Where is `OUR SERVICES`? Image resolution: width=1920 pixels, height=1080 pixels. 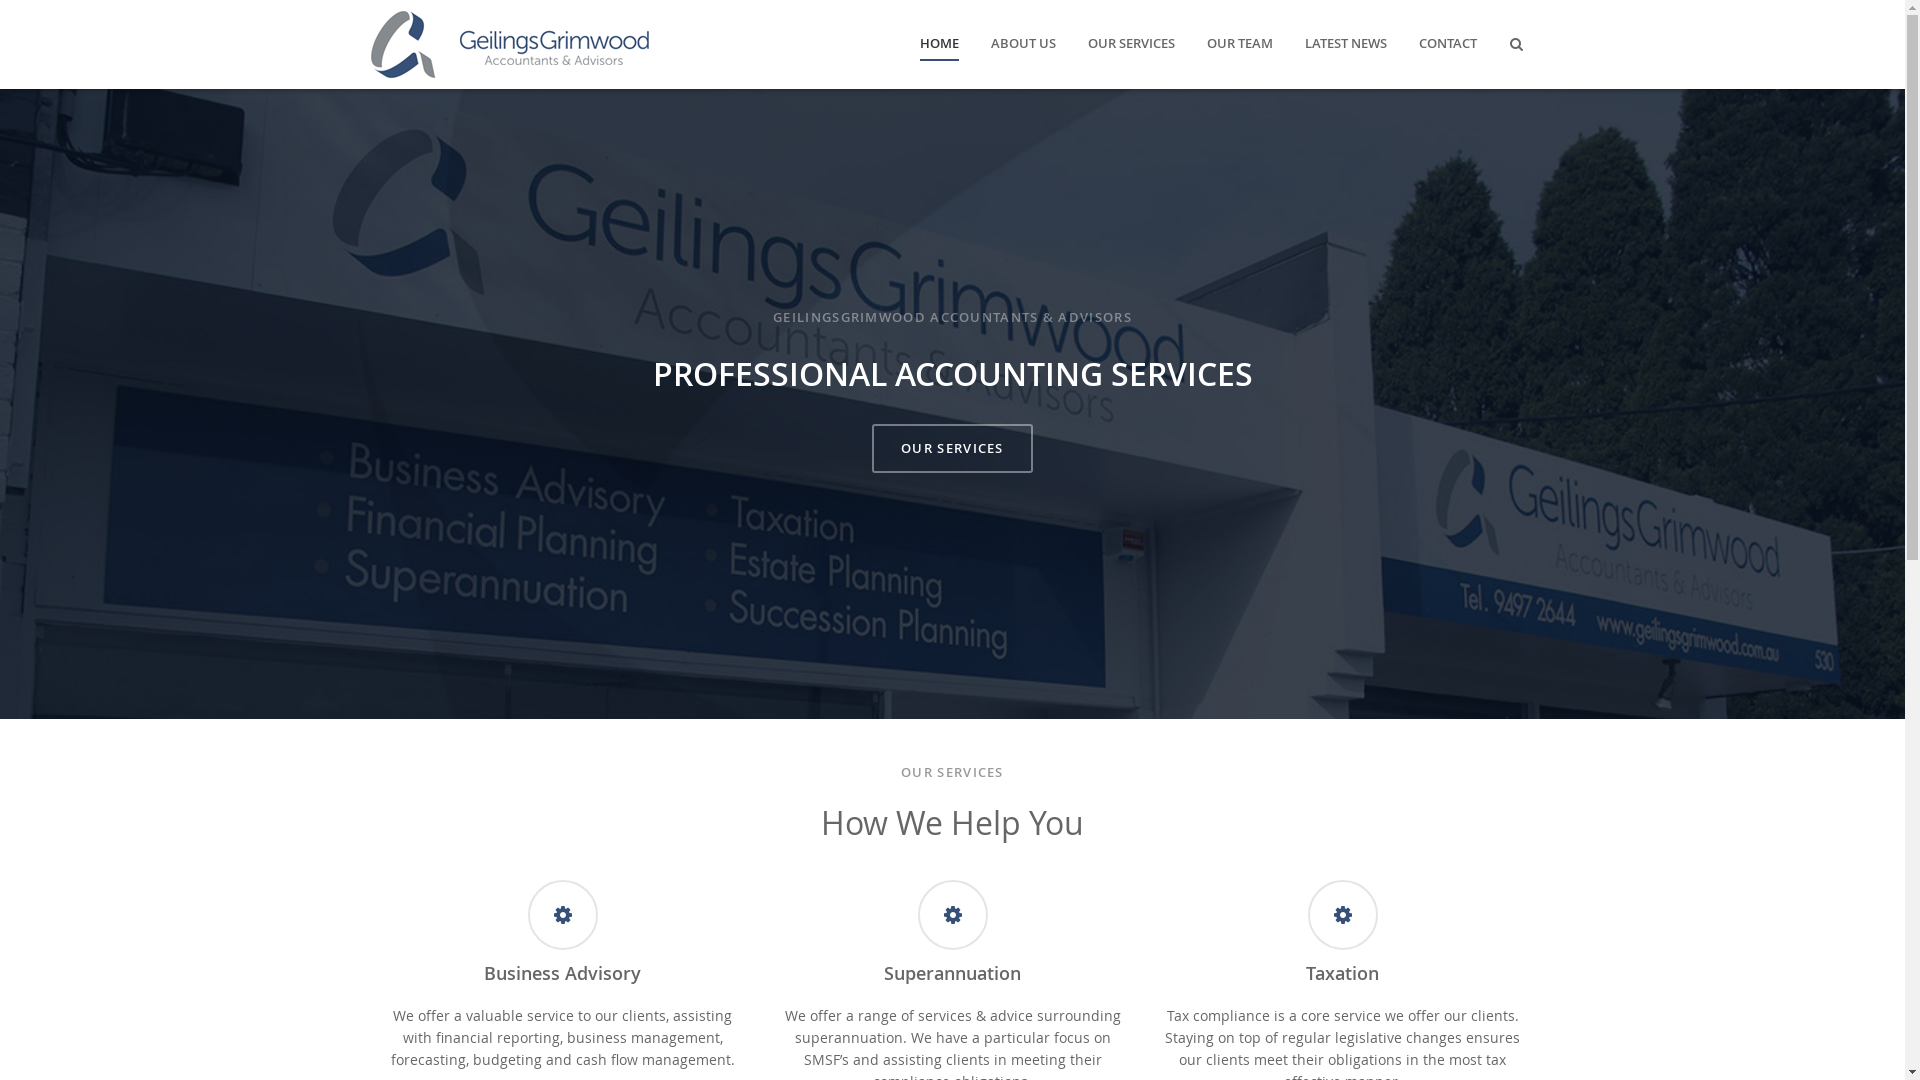 OUR SERVICES is located at coordinates (952, 448).